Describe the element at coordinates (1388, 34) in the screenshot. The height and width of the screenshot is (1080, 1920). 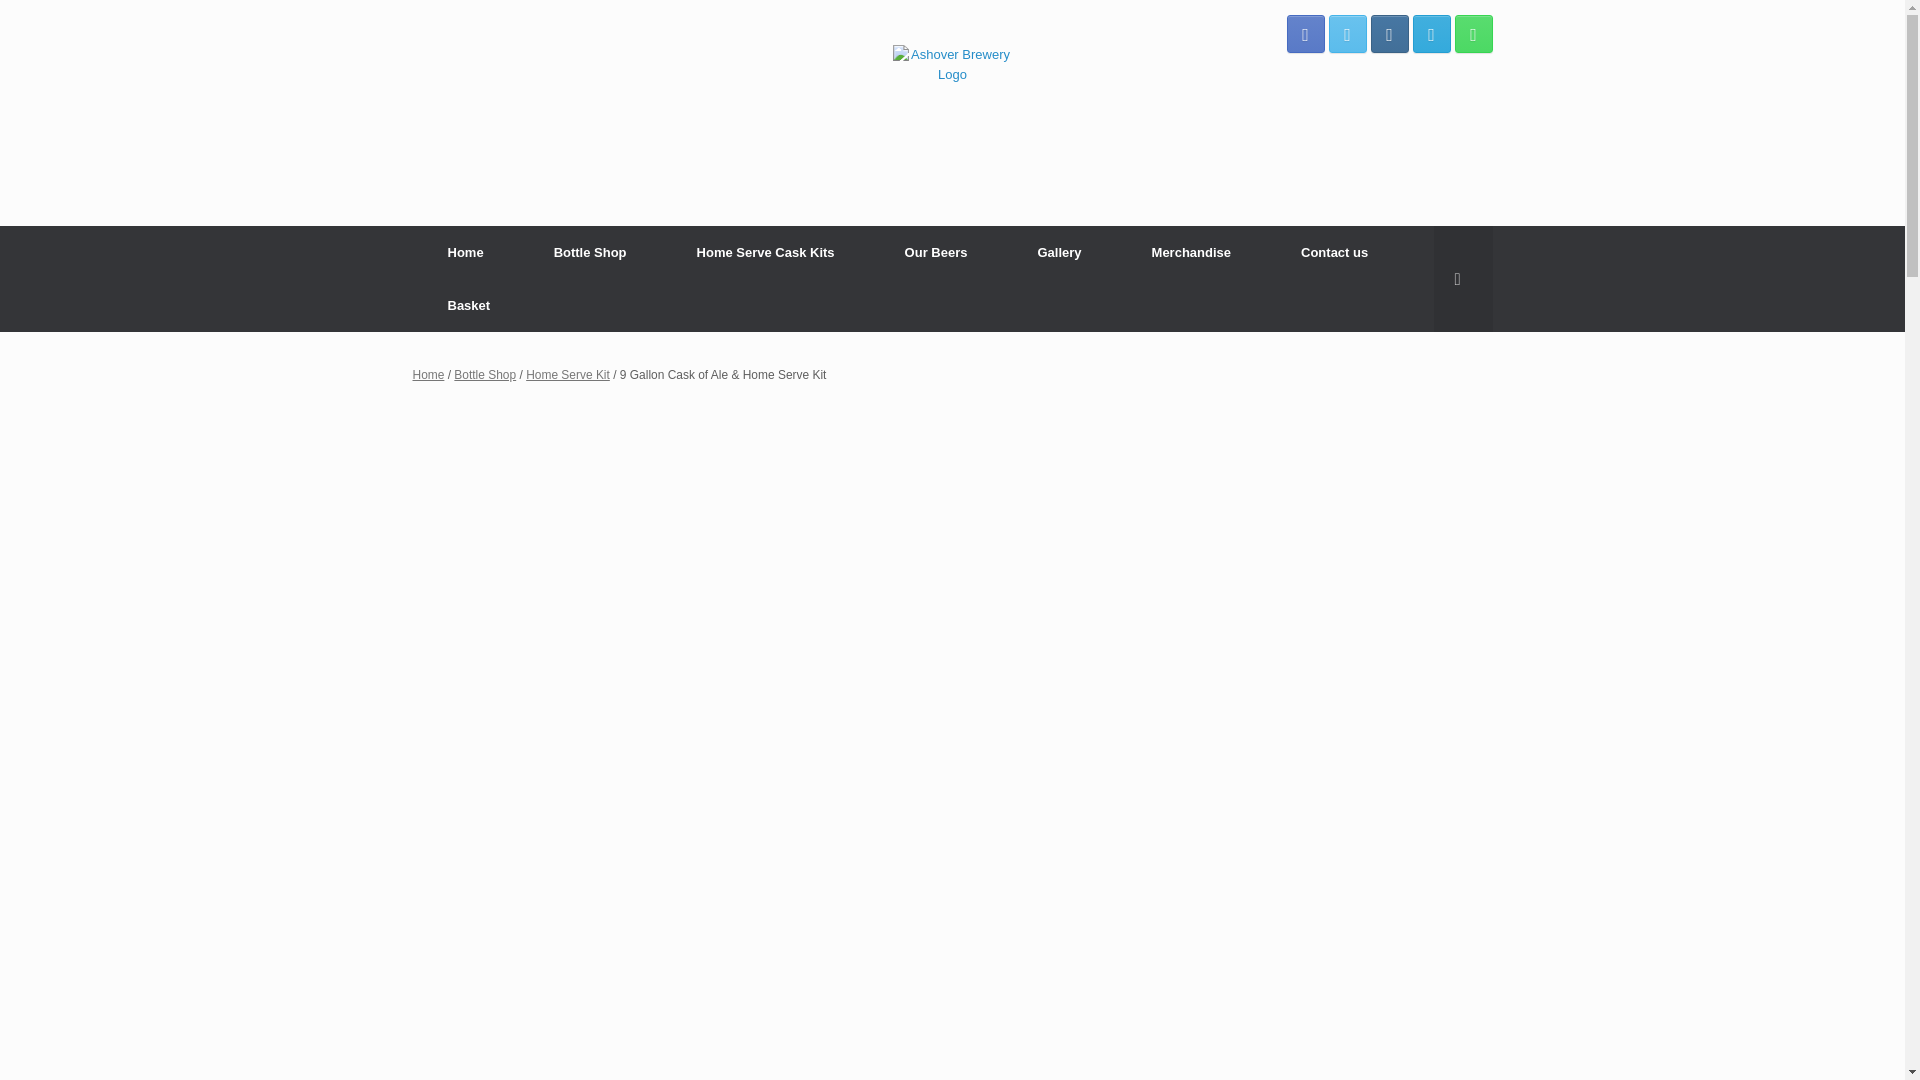
I see `Ashover Brewery Instagram` at that location.